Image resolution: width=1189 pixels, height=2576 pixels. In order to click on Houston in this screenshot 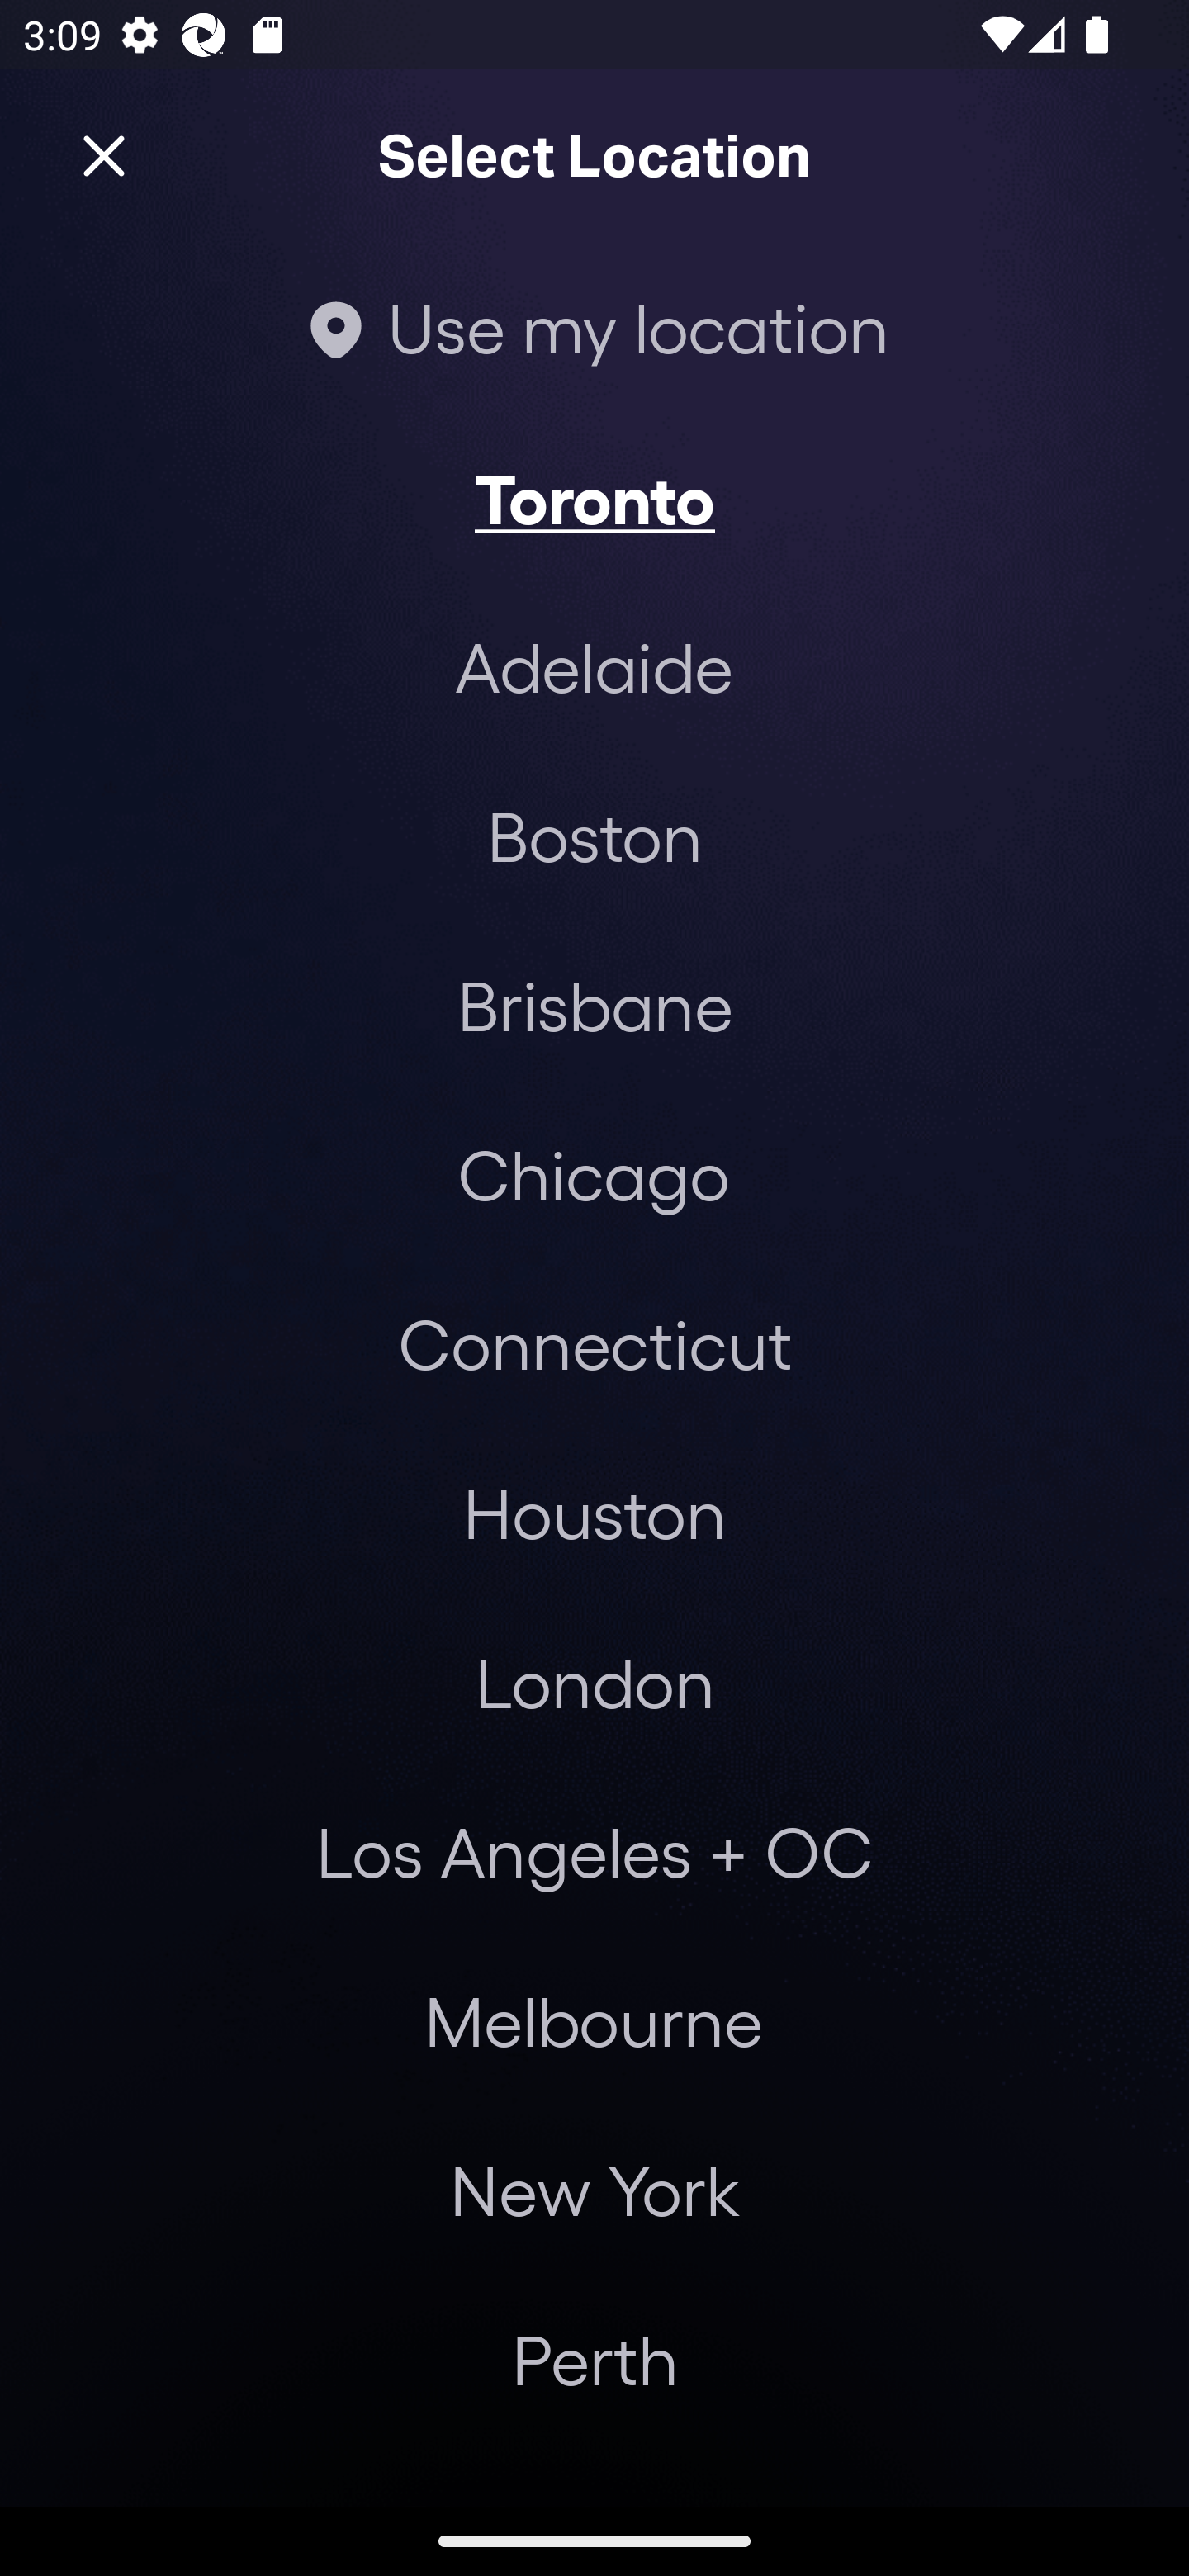, I will do `click(594, 1512)`.